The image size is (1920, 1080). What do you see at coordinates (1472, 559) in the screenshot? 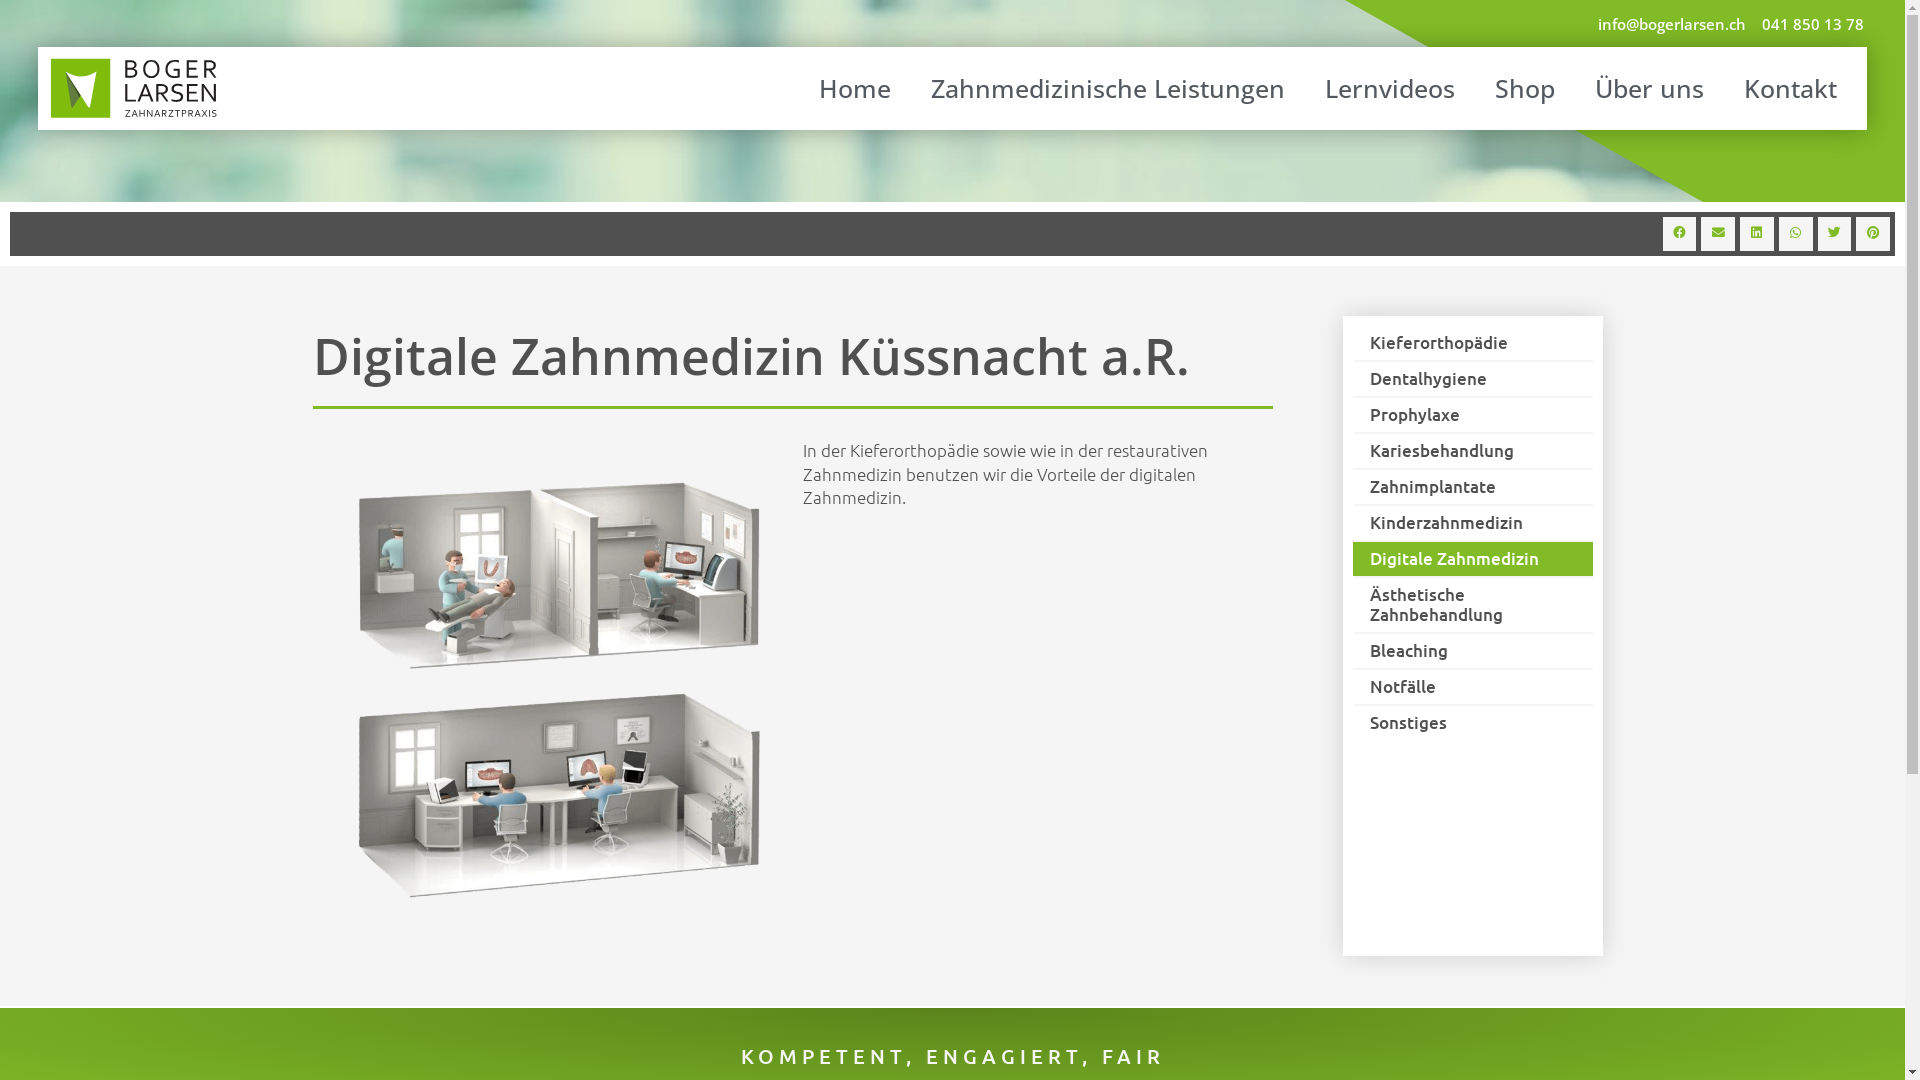
I see `Digitale Zahnmedizin` at bounding box center [1472, 559].